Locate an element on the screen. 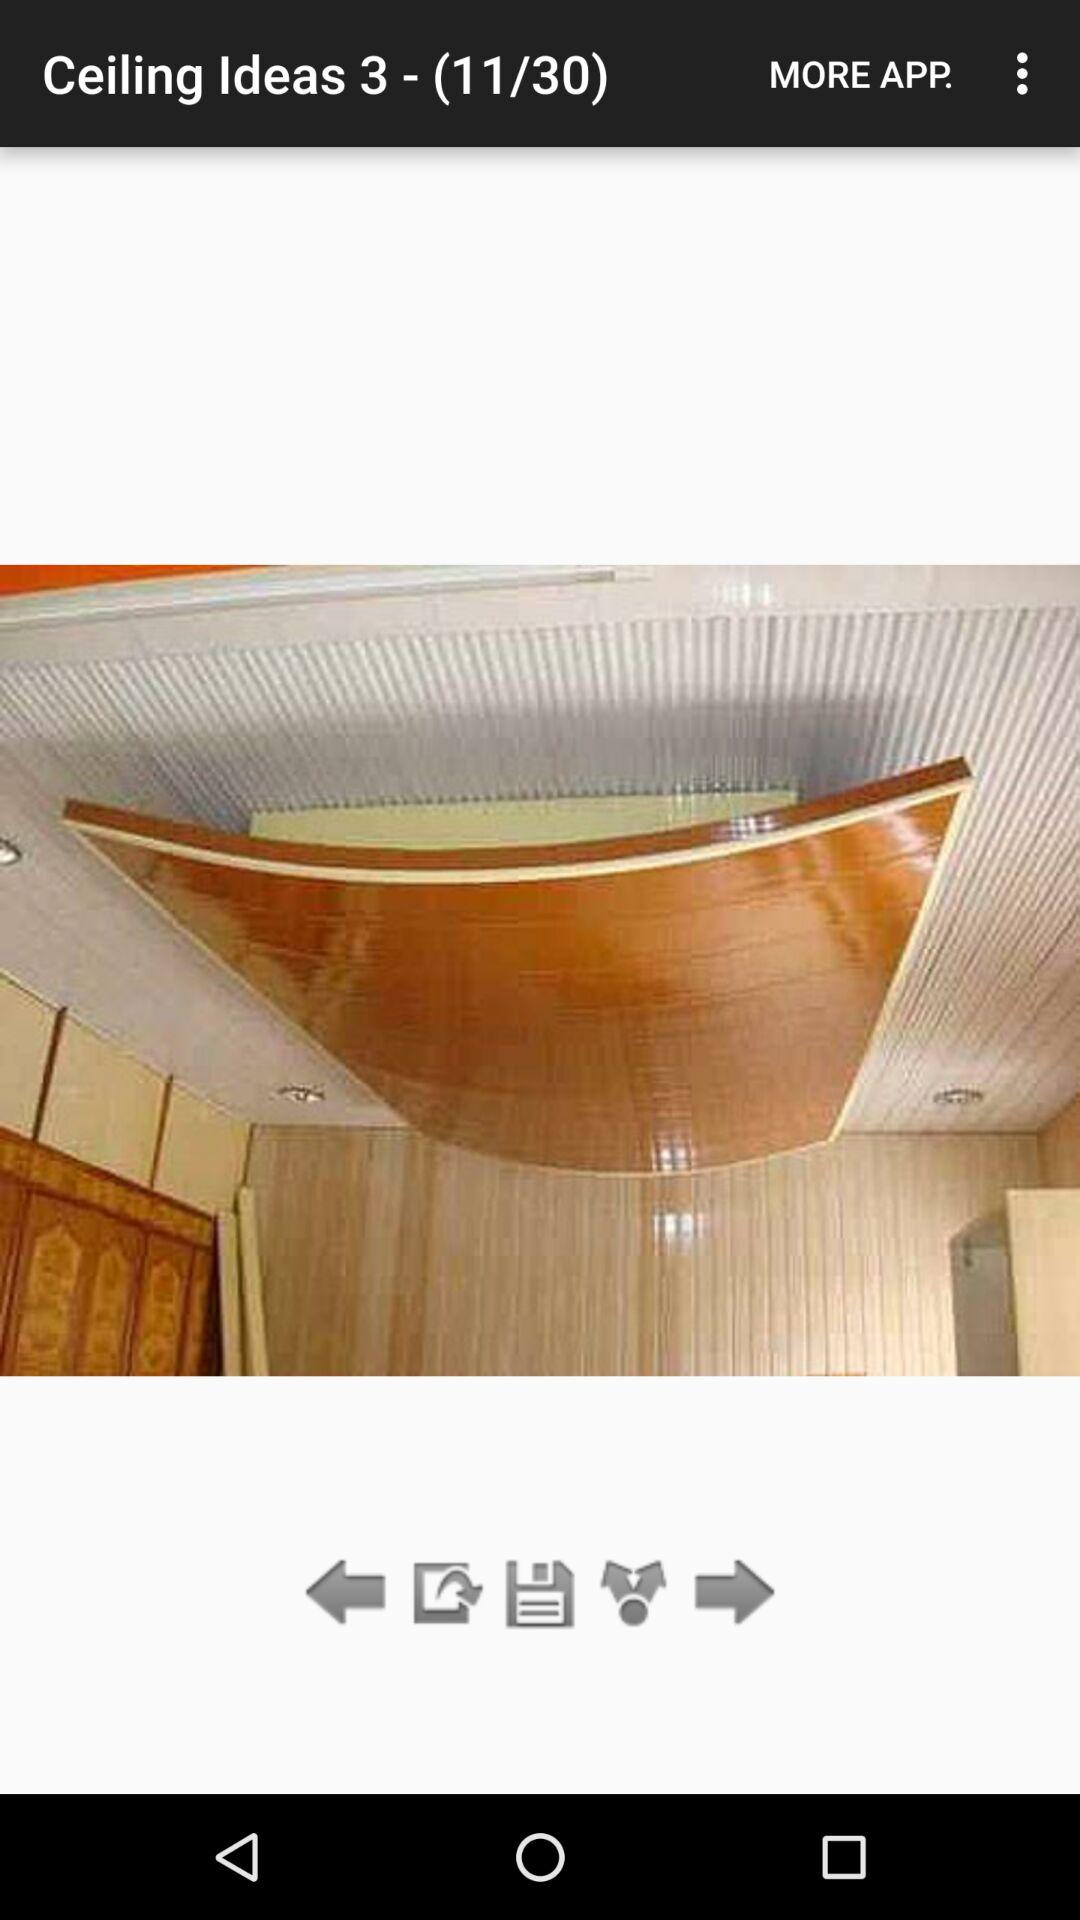 Image resolution: width=1080 pixels, height=1920 pixels. press app below ceiling ideas 3 item is located at coordinates (540, 1594).